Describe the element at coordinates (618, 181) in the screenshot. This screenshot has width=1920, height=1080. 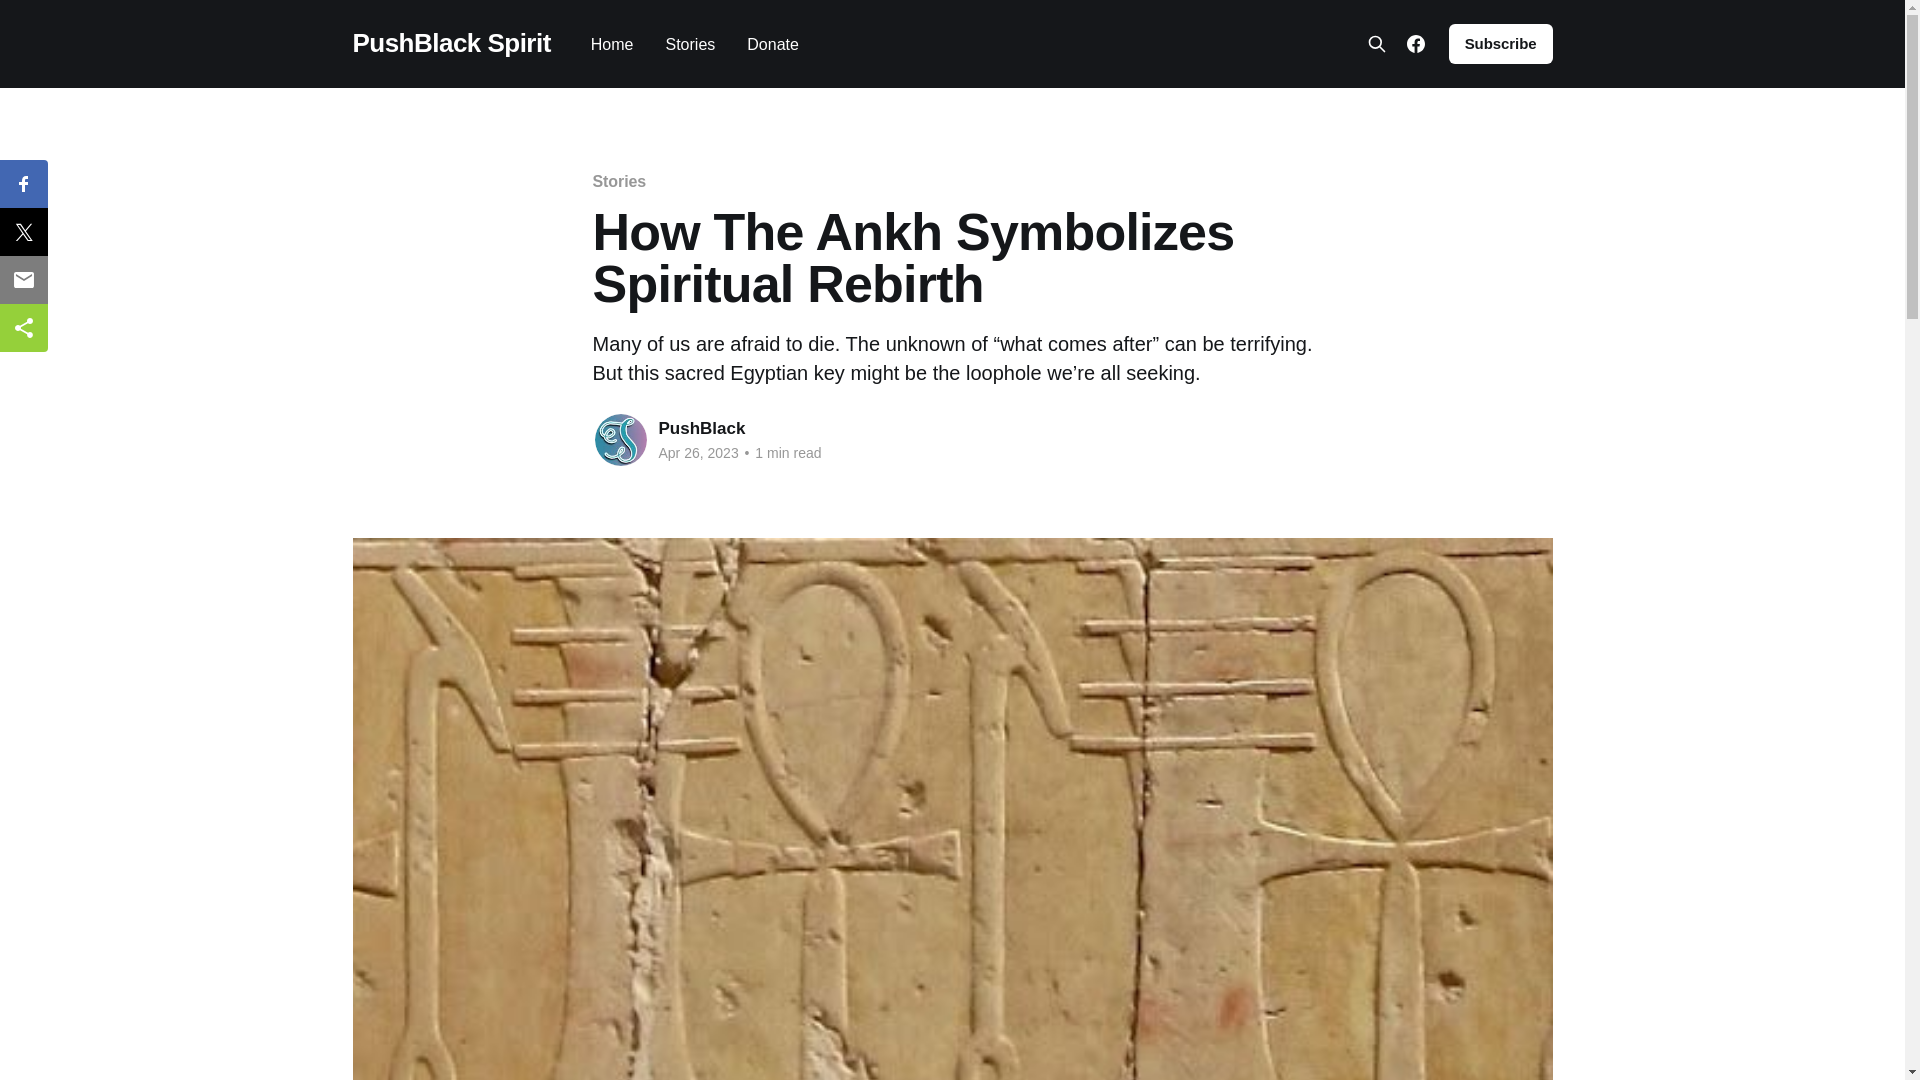
I see `Stories` at that location.